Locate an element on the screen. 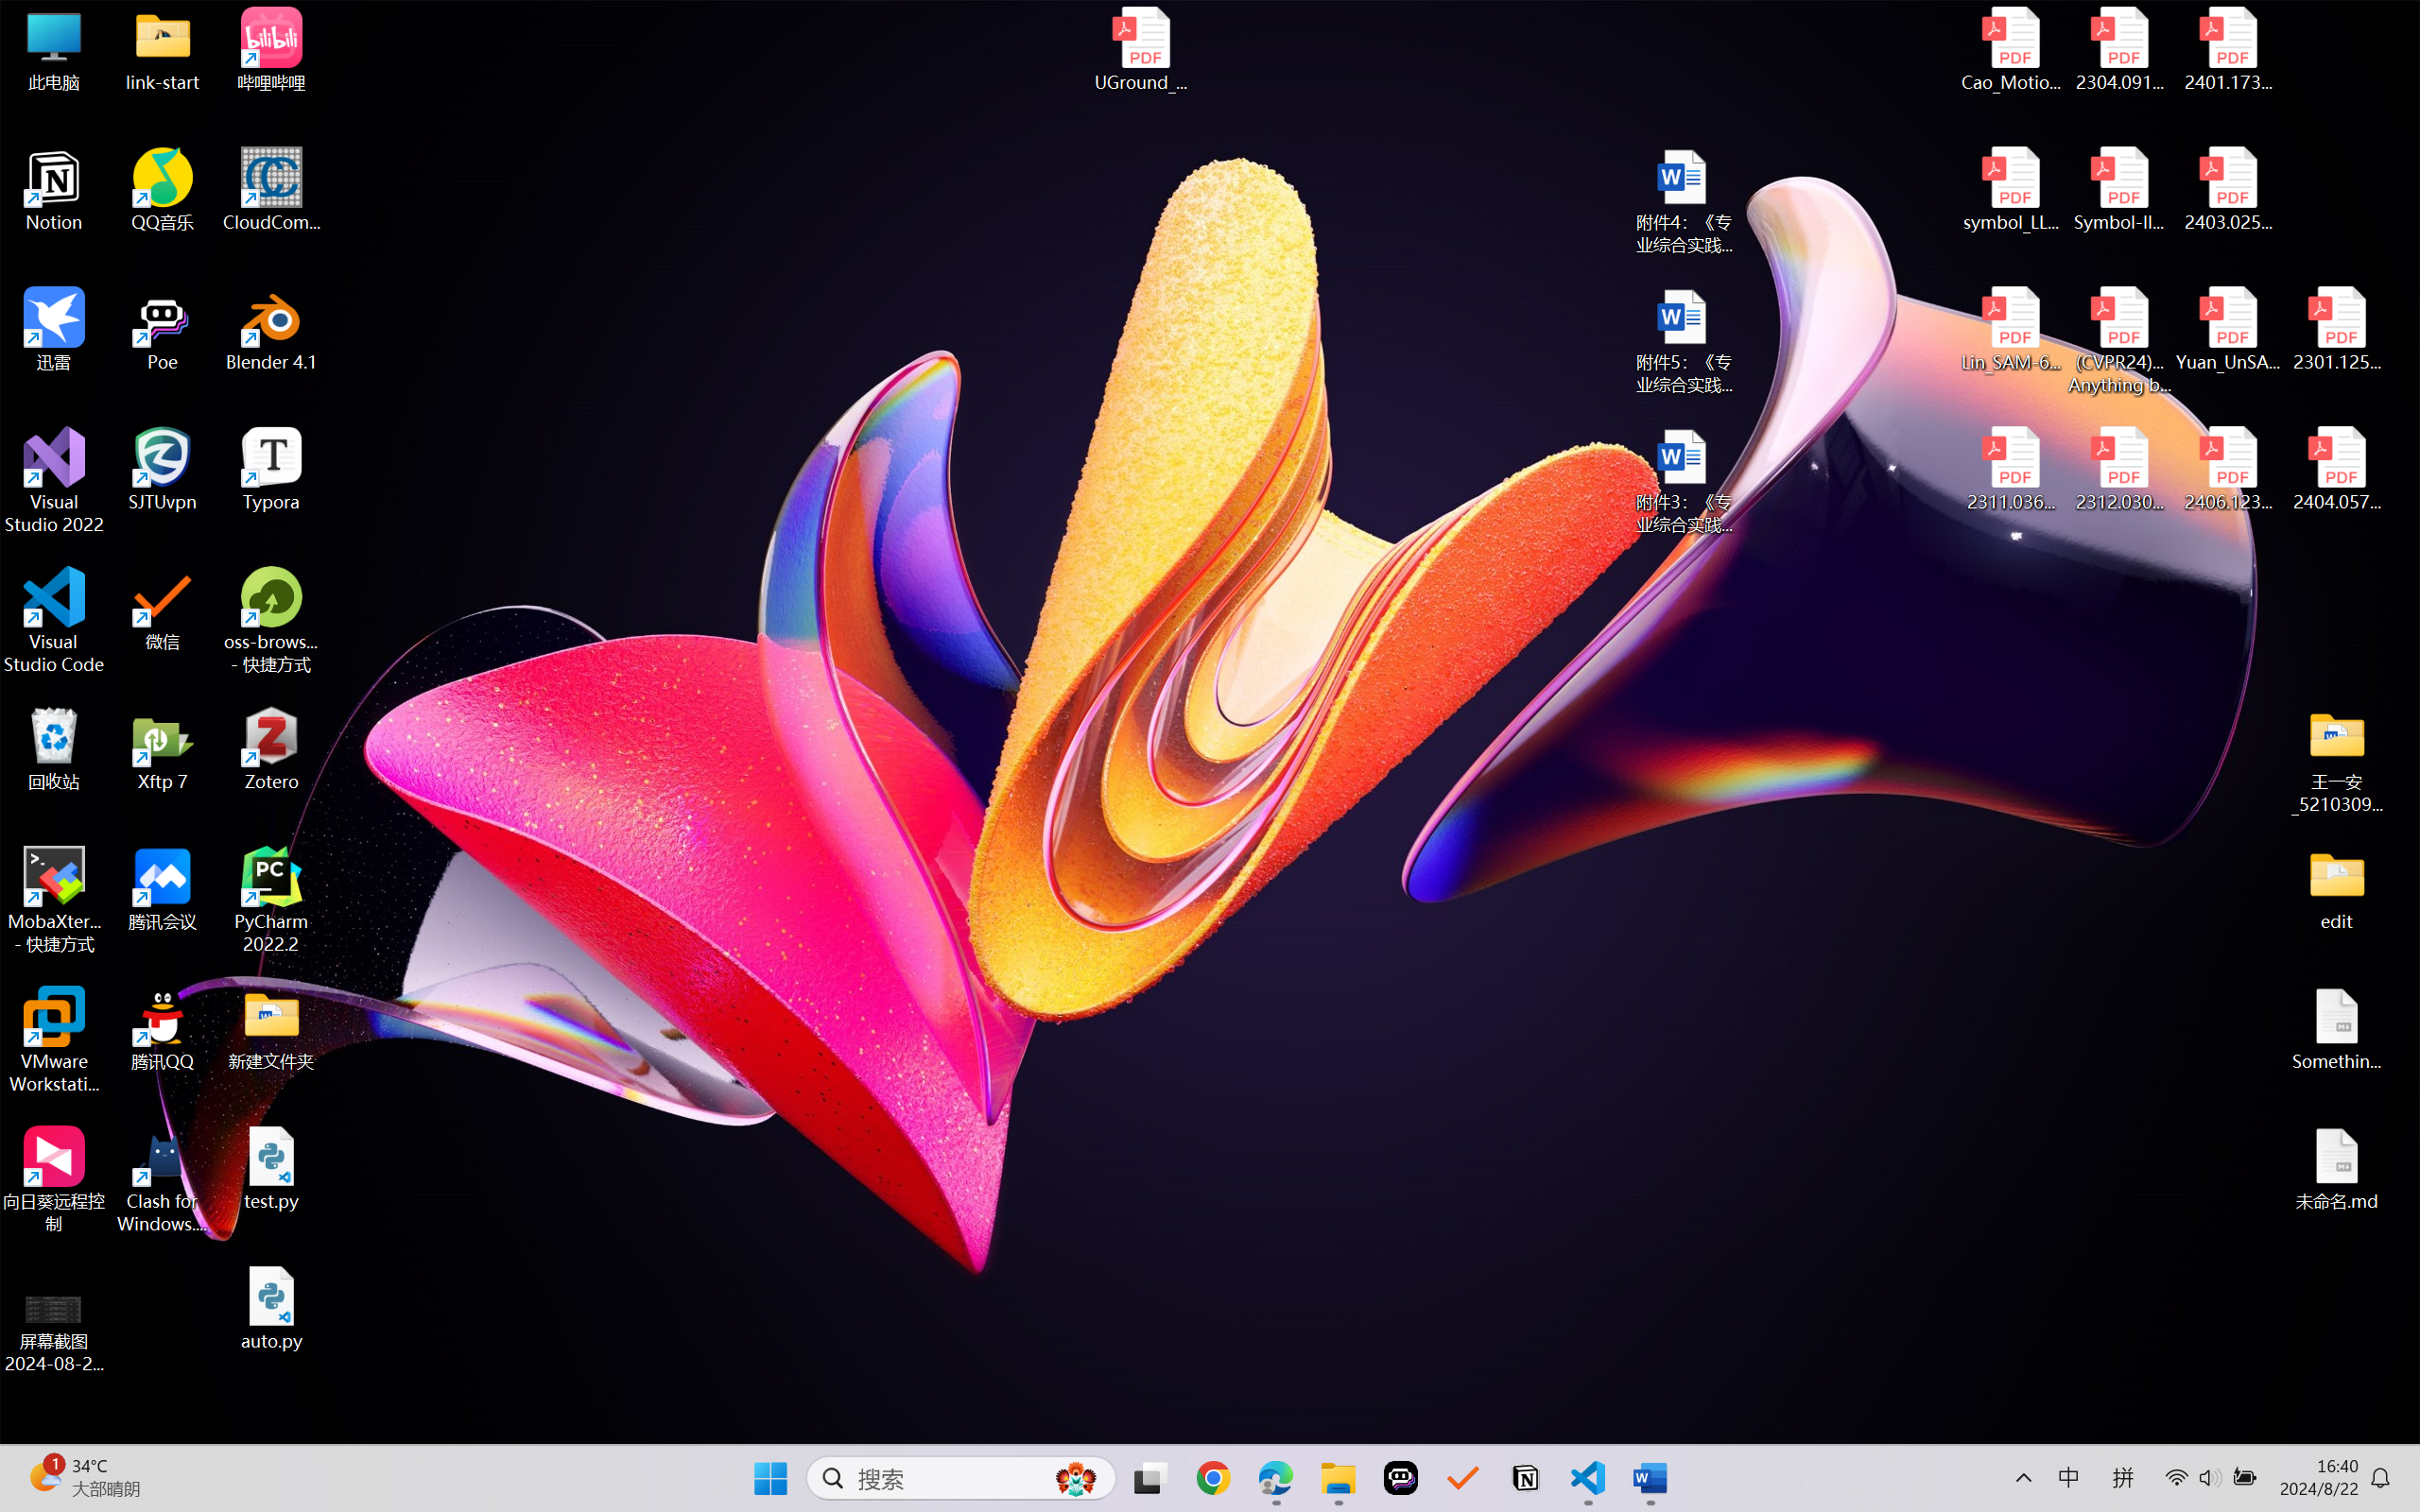 The image size is (2420, 1512). PyCharm 2022.2 is located at coordinates (272, 900).